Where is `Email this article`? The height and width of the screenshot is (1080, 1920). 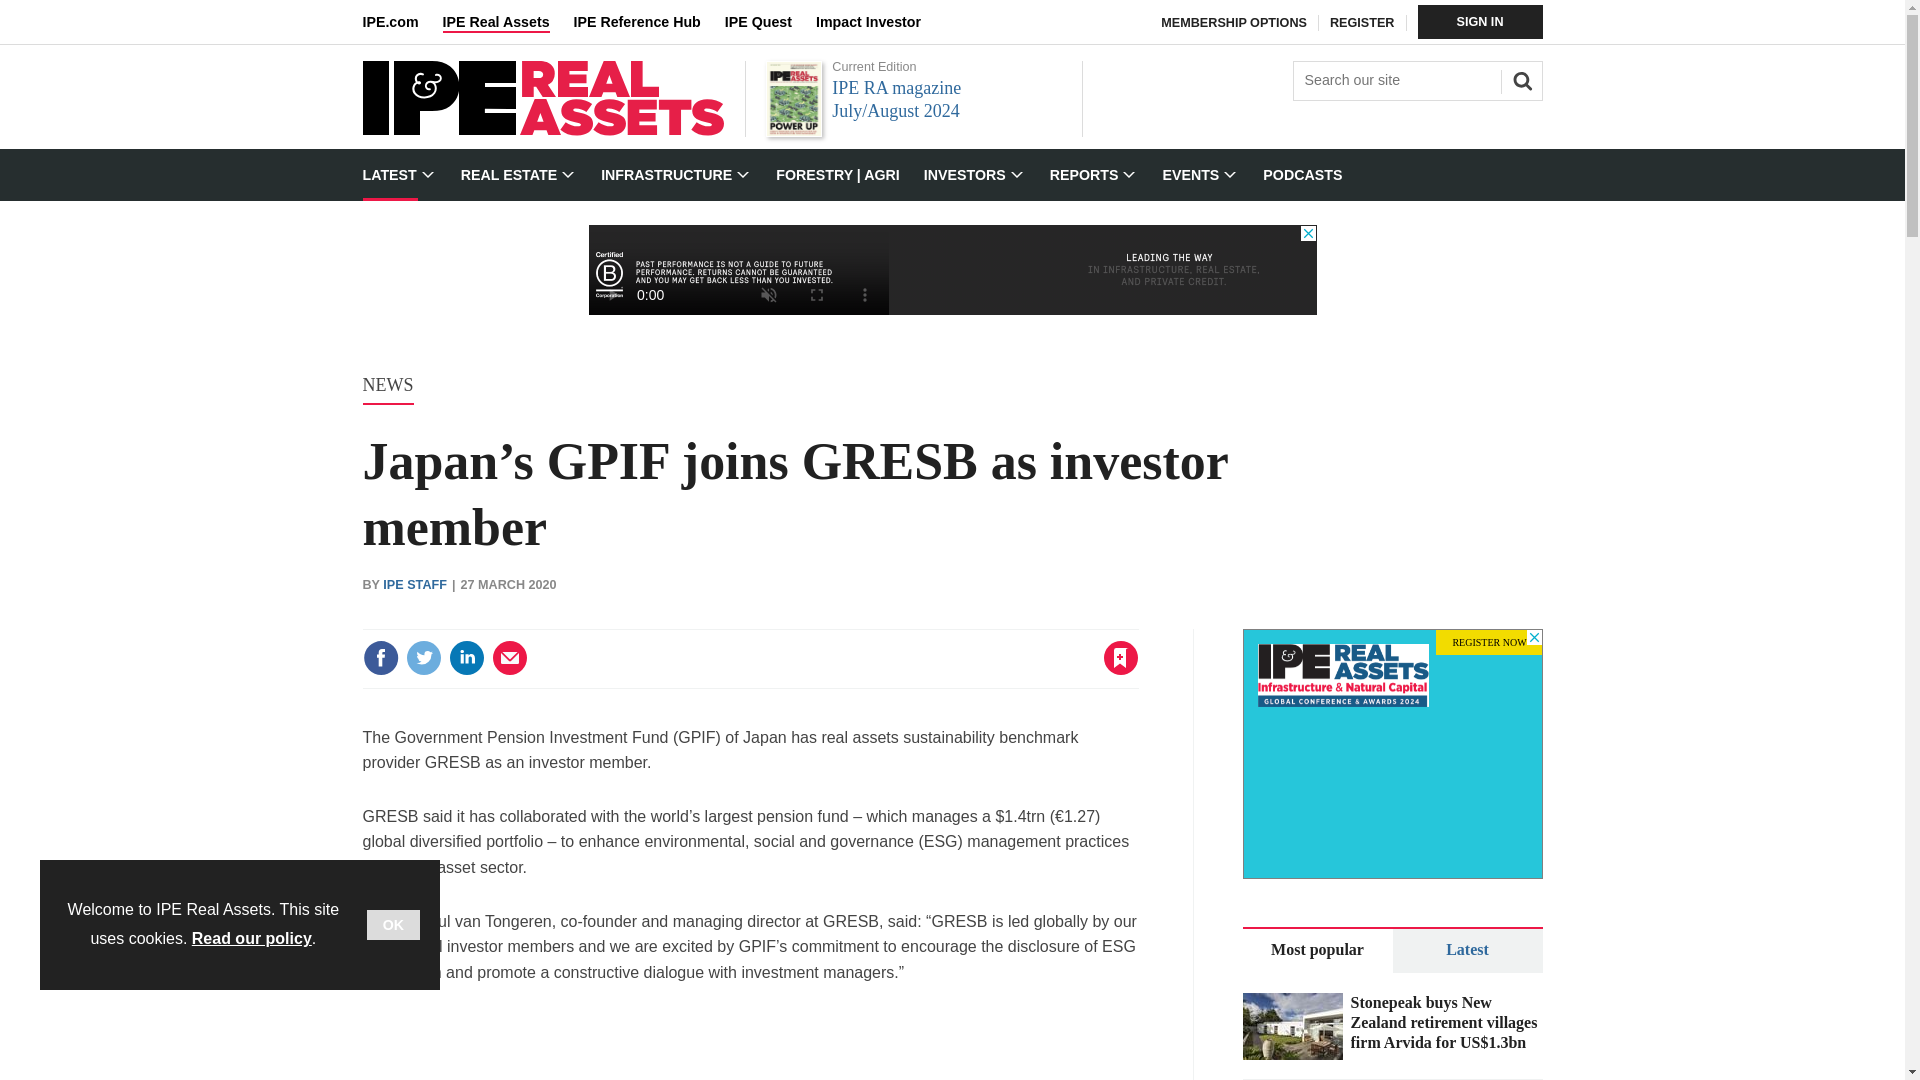
Email this article is located at coordinates (510, 658).